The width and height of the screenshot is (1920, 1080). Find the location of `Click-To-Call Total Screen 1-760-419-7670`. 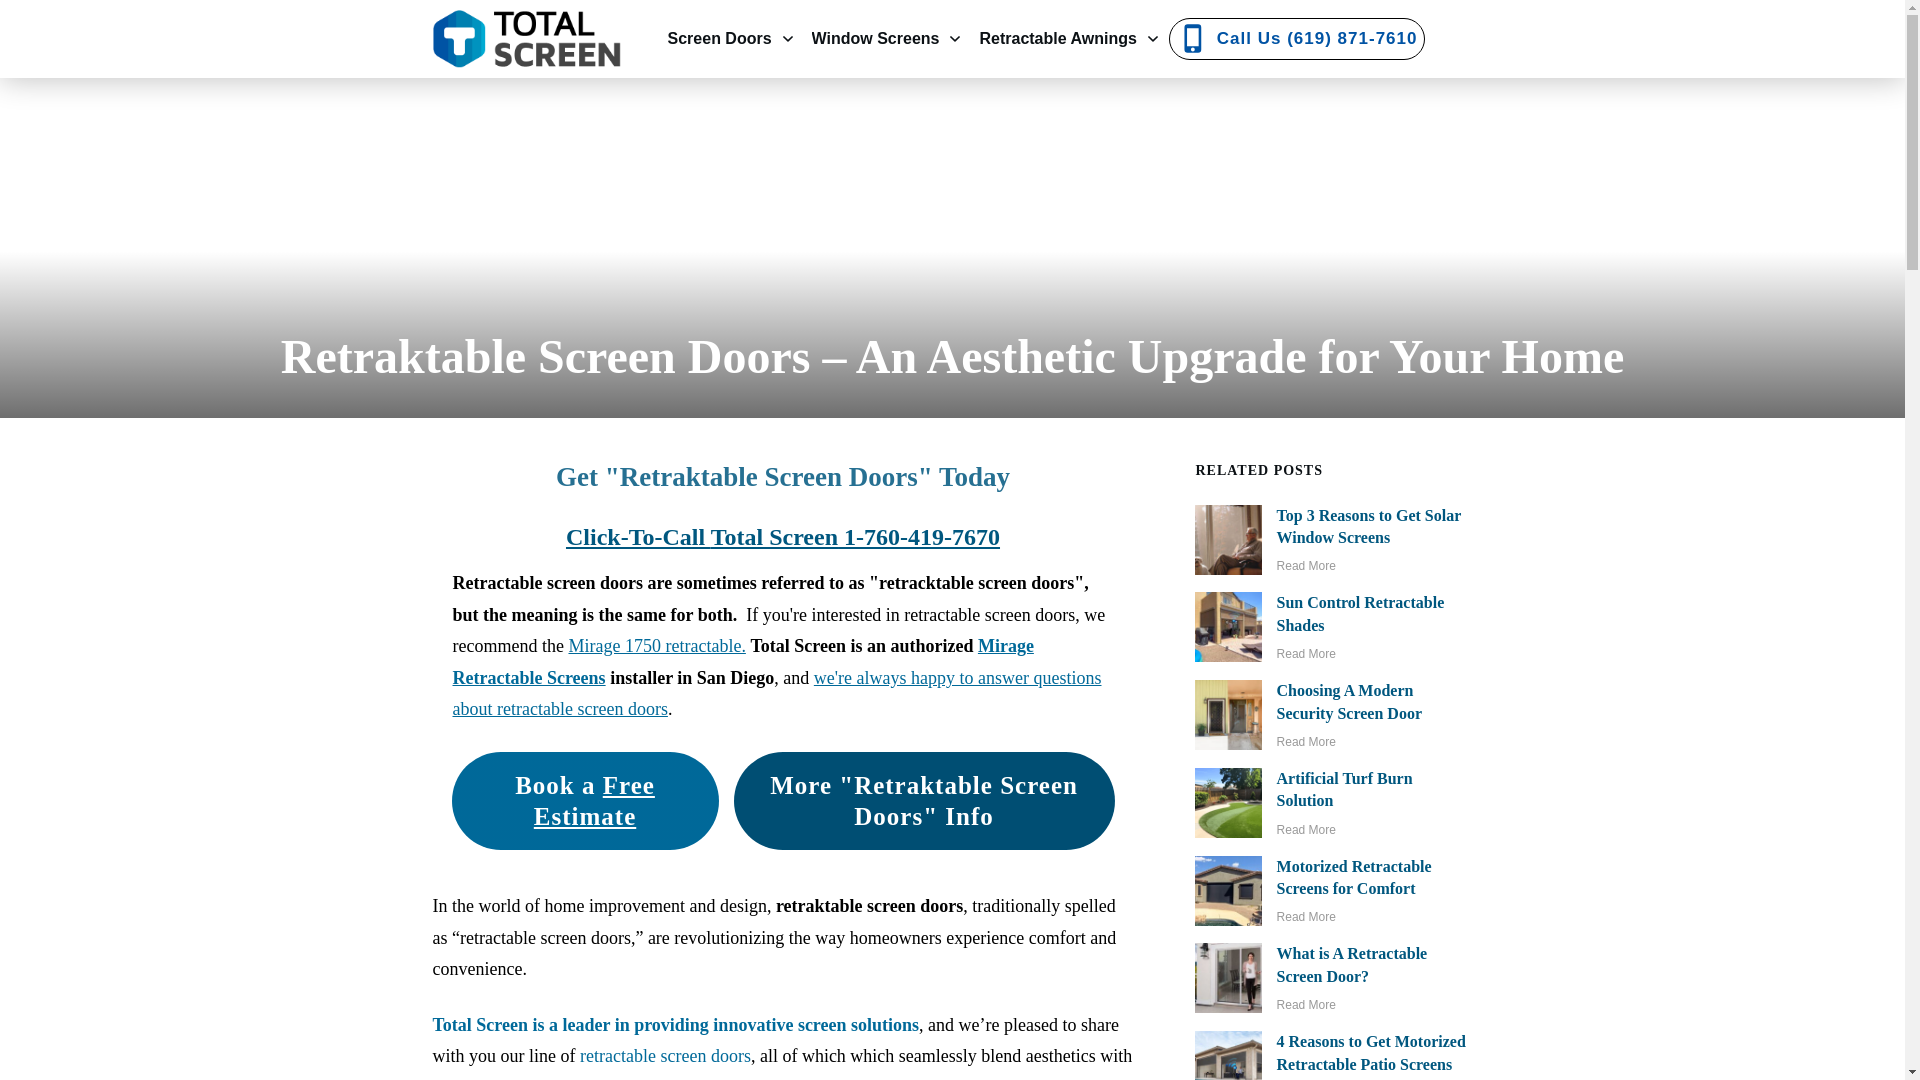

Click-To-Call Total Screen 1-760-419-7670 is located at coordinates (783, 536).